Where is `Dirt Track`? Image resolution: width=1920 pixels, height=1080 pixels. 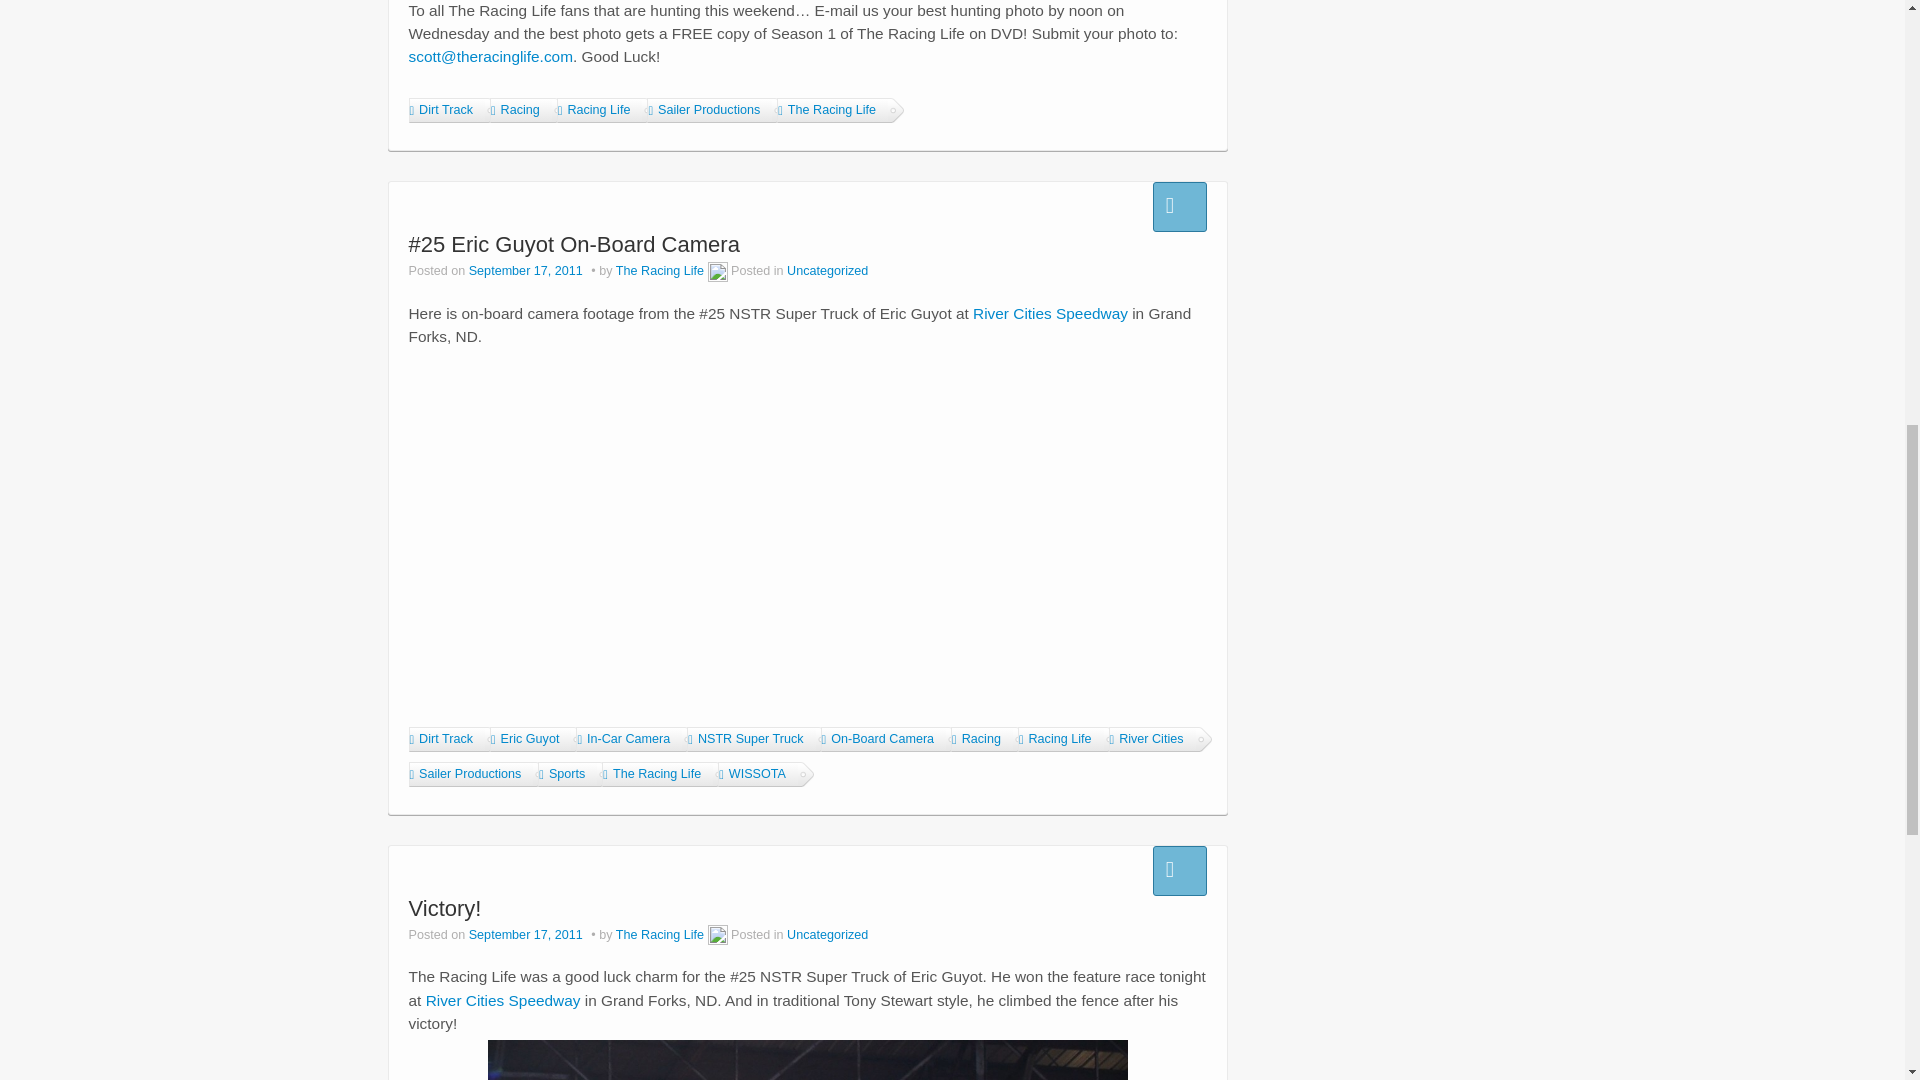 Dirt Track is located at coordinates (445, 110).